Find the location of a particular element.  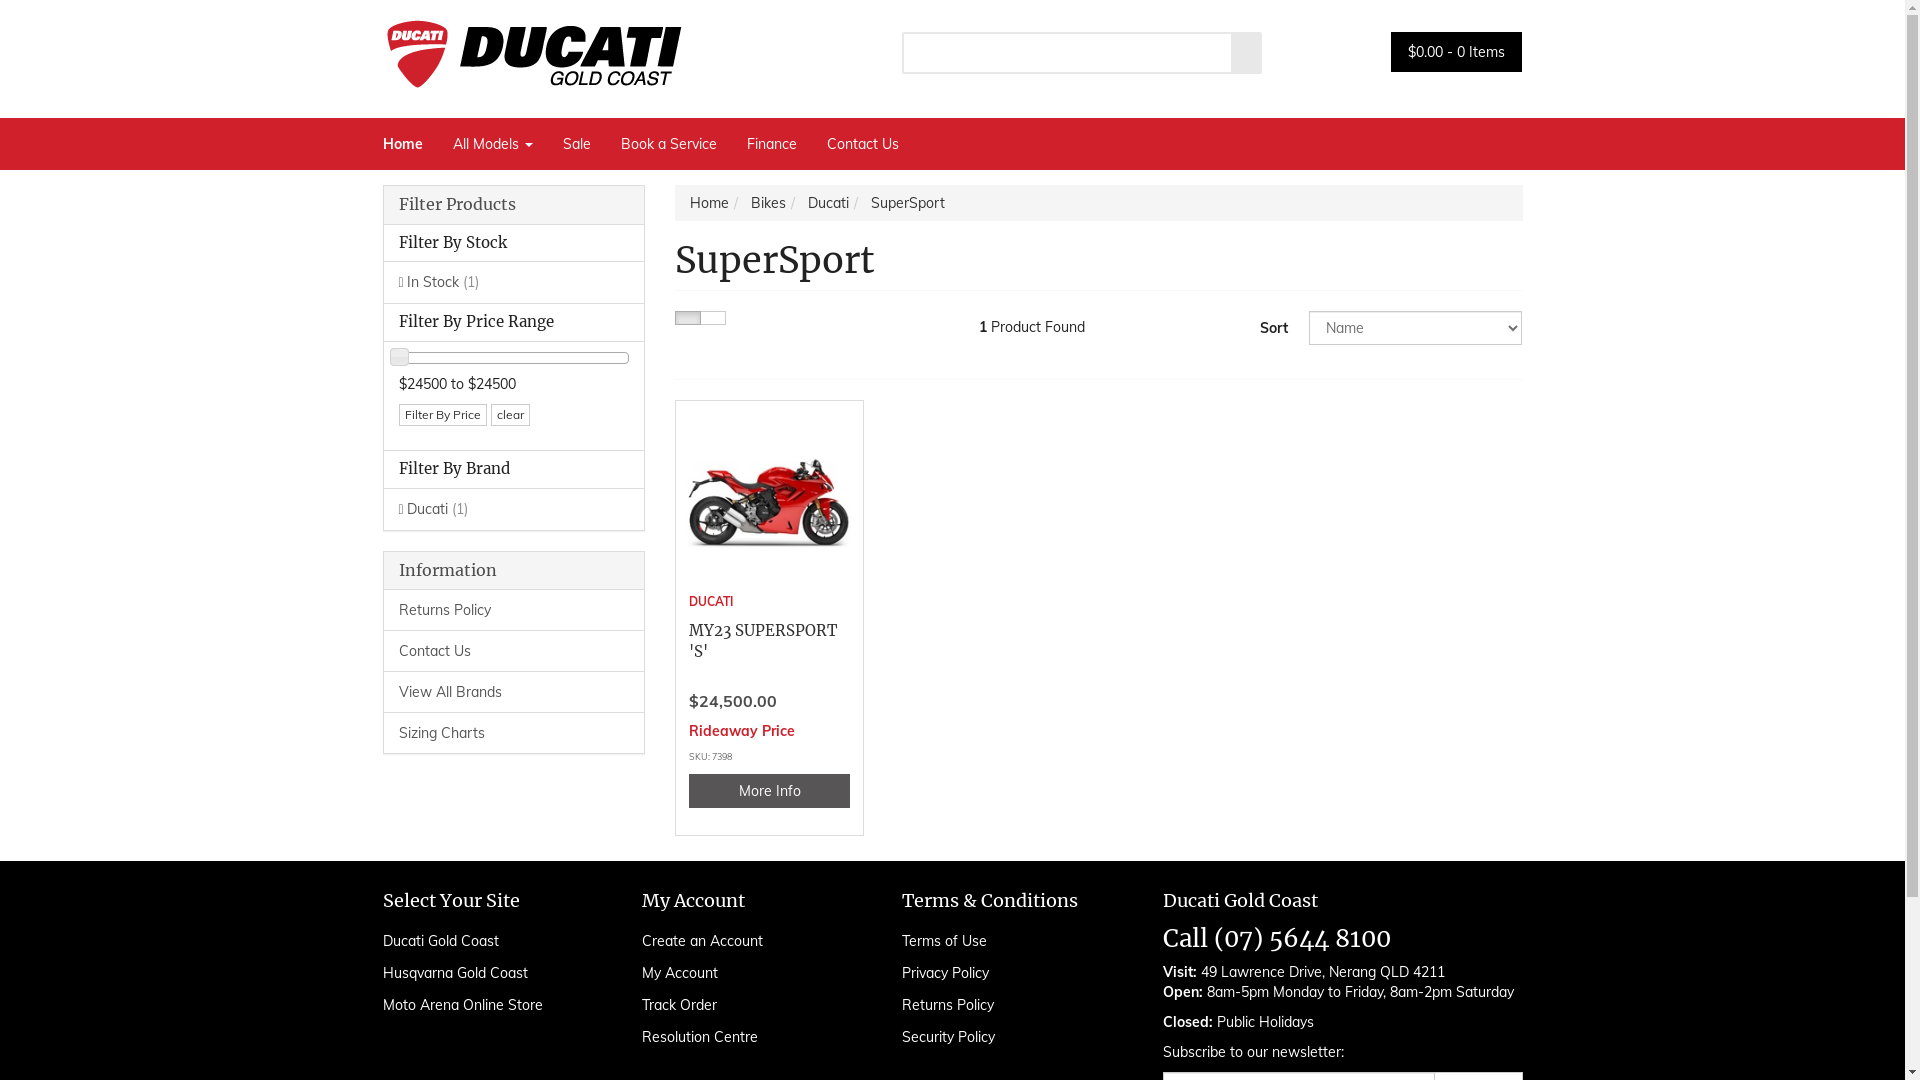

View All Brands is located at coordinates (514, 692).